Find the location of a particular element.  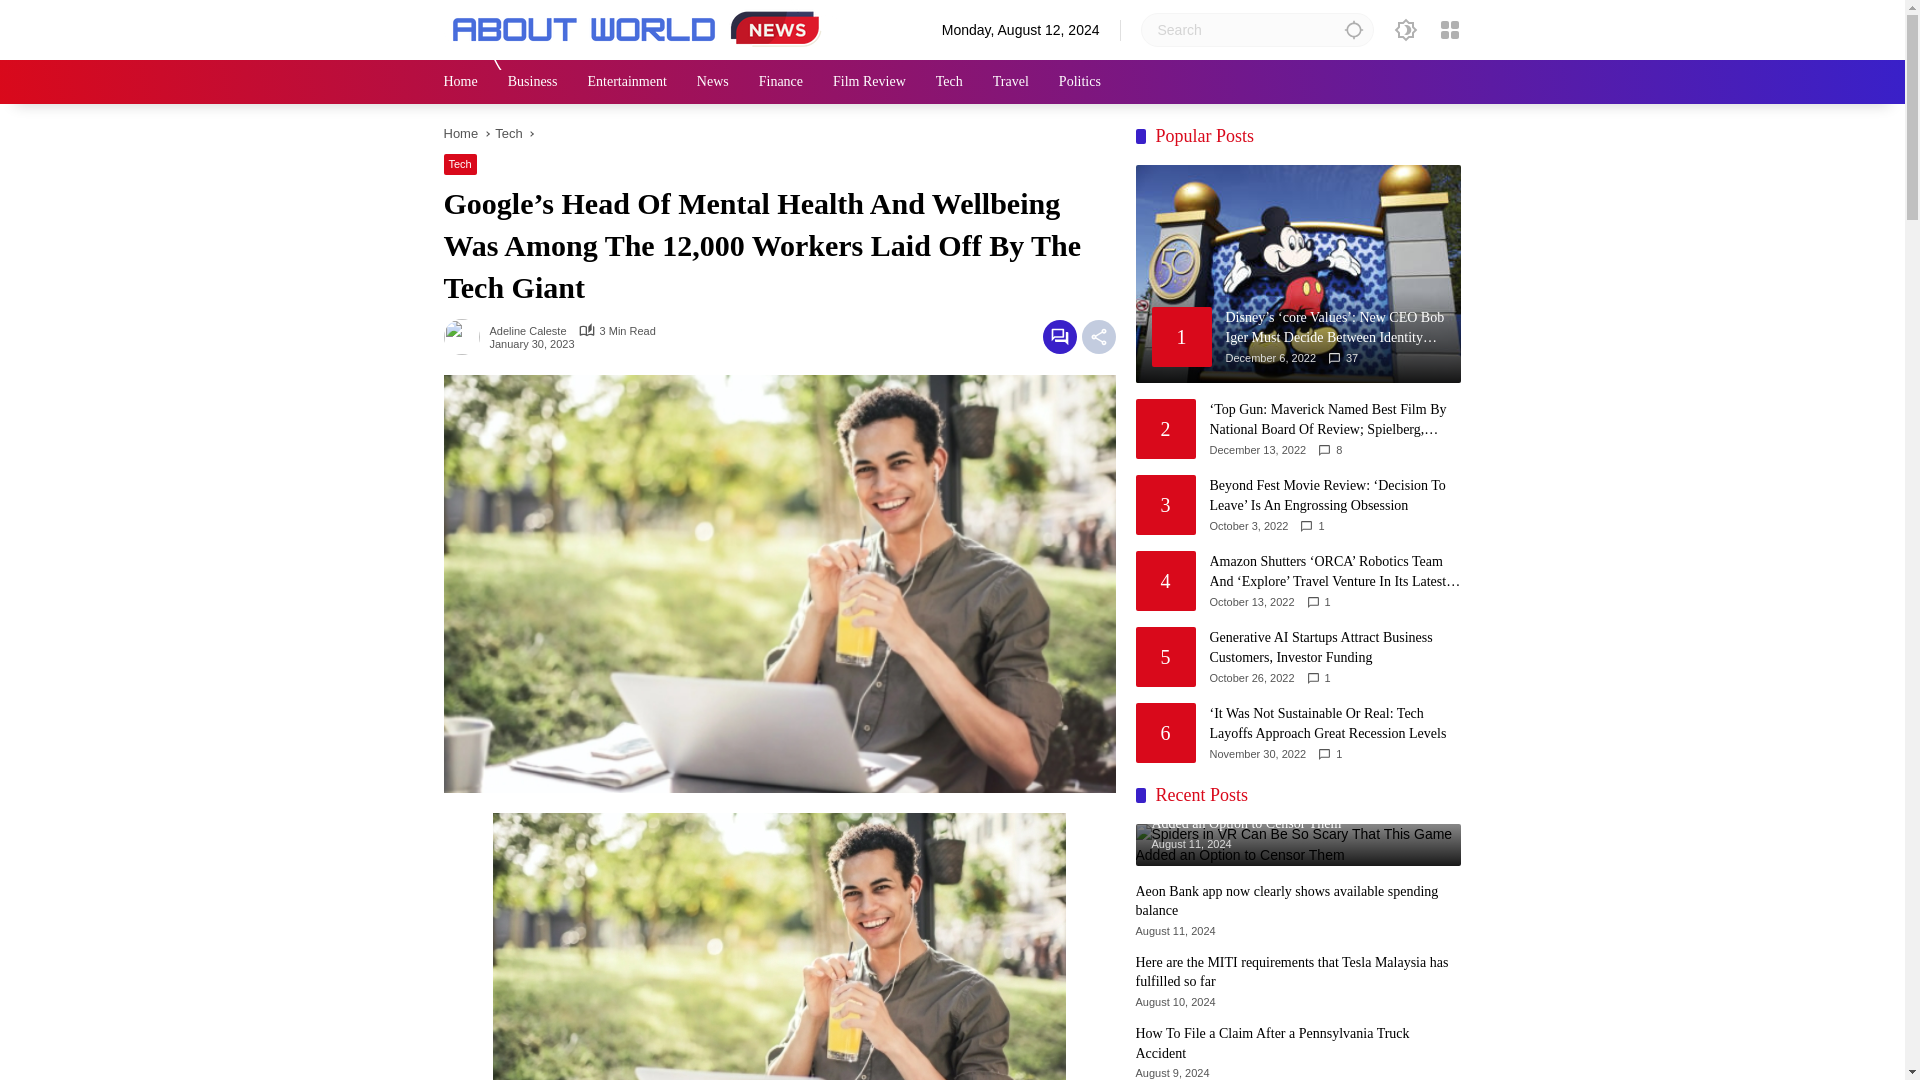

Business is located at coordinates (533, 82).